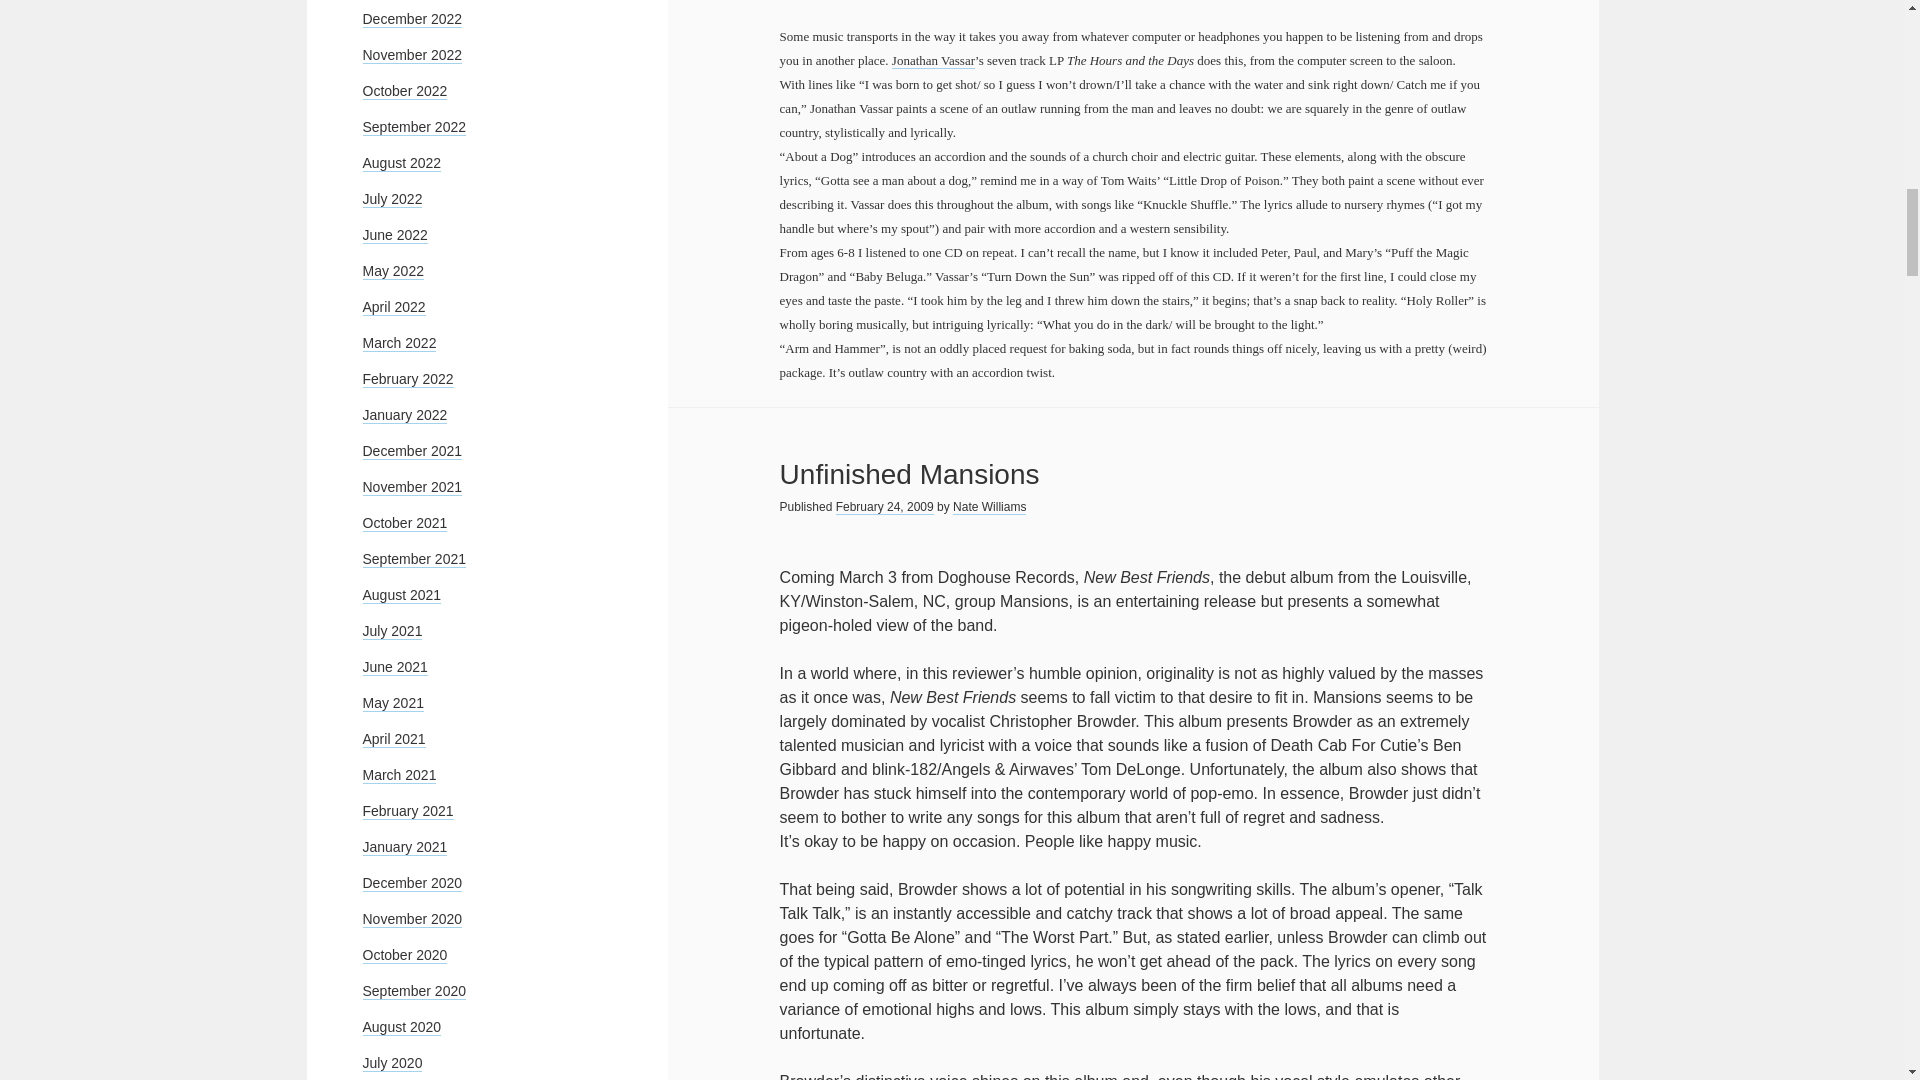 The height and width of the screenshot is (1080, 1920). I want to click on December 2022, so click(412, 19).